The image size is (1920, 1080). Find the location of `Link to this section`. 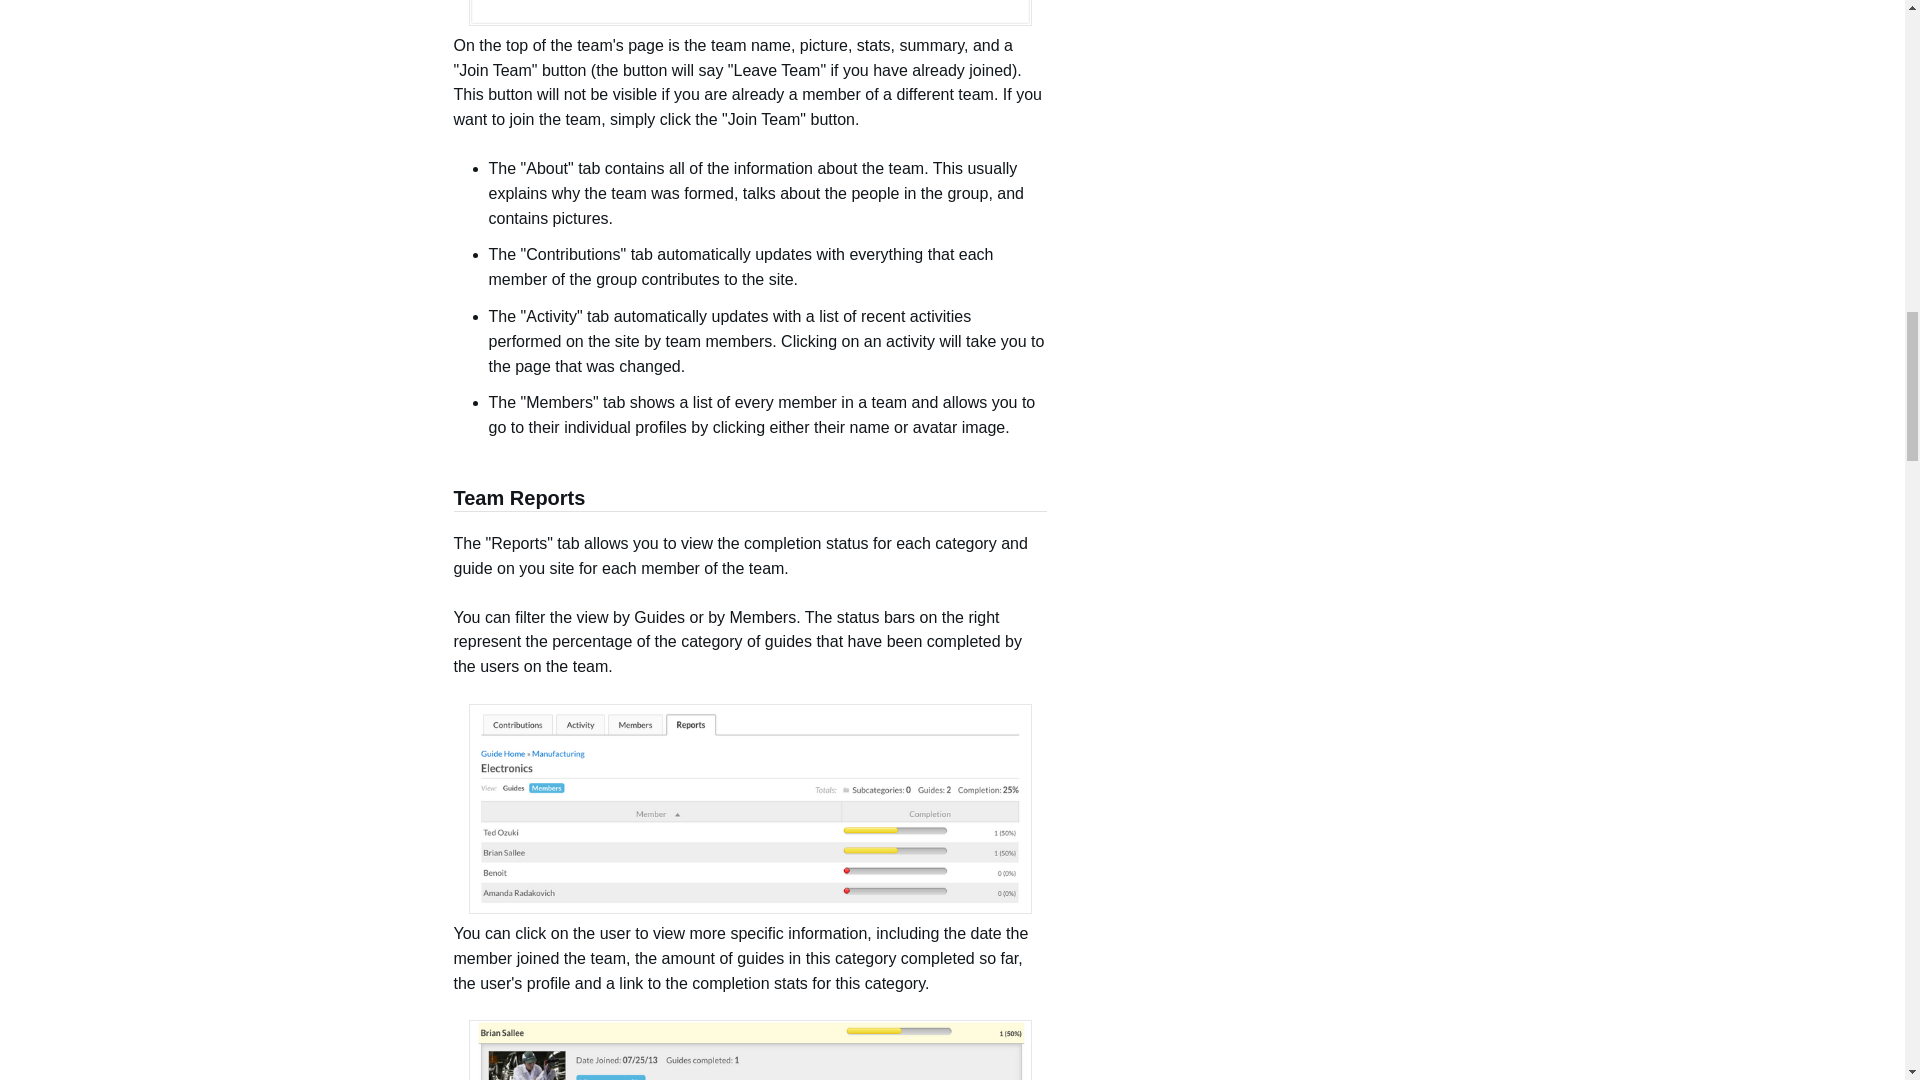

Link to this section is located at coordinates (443, 500).